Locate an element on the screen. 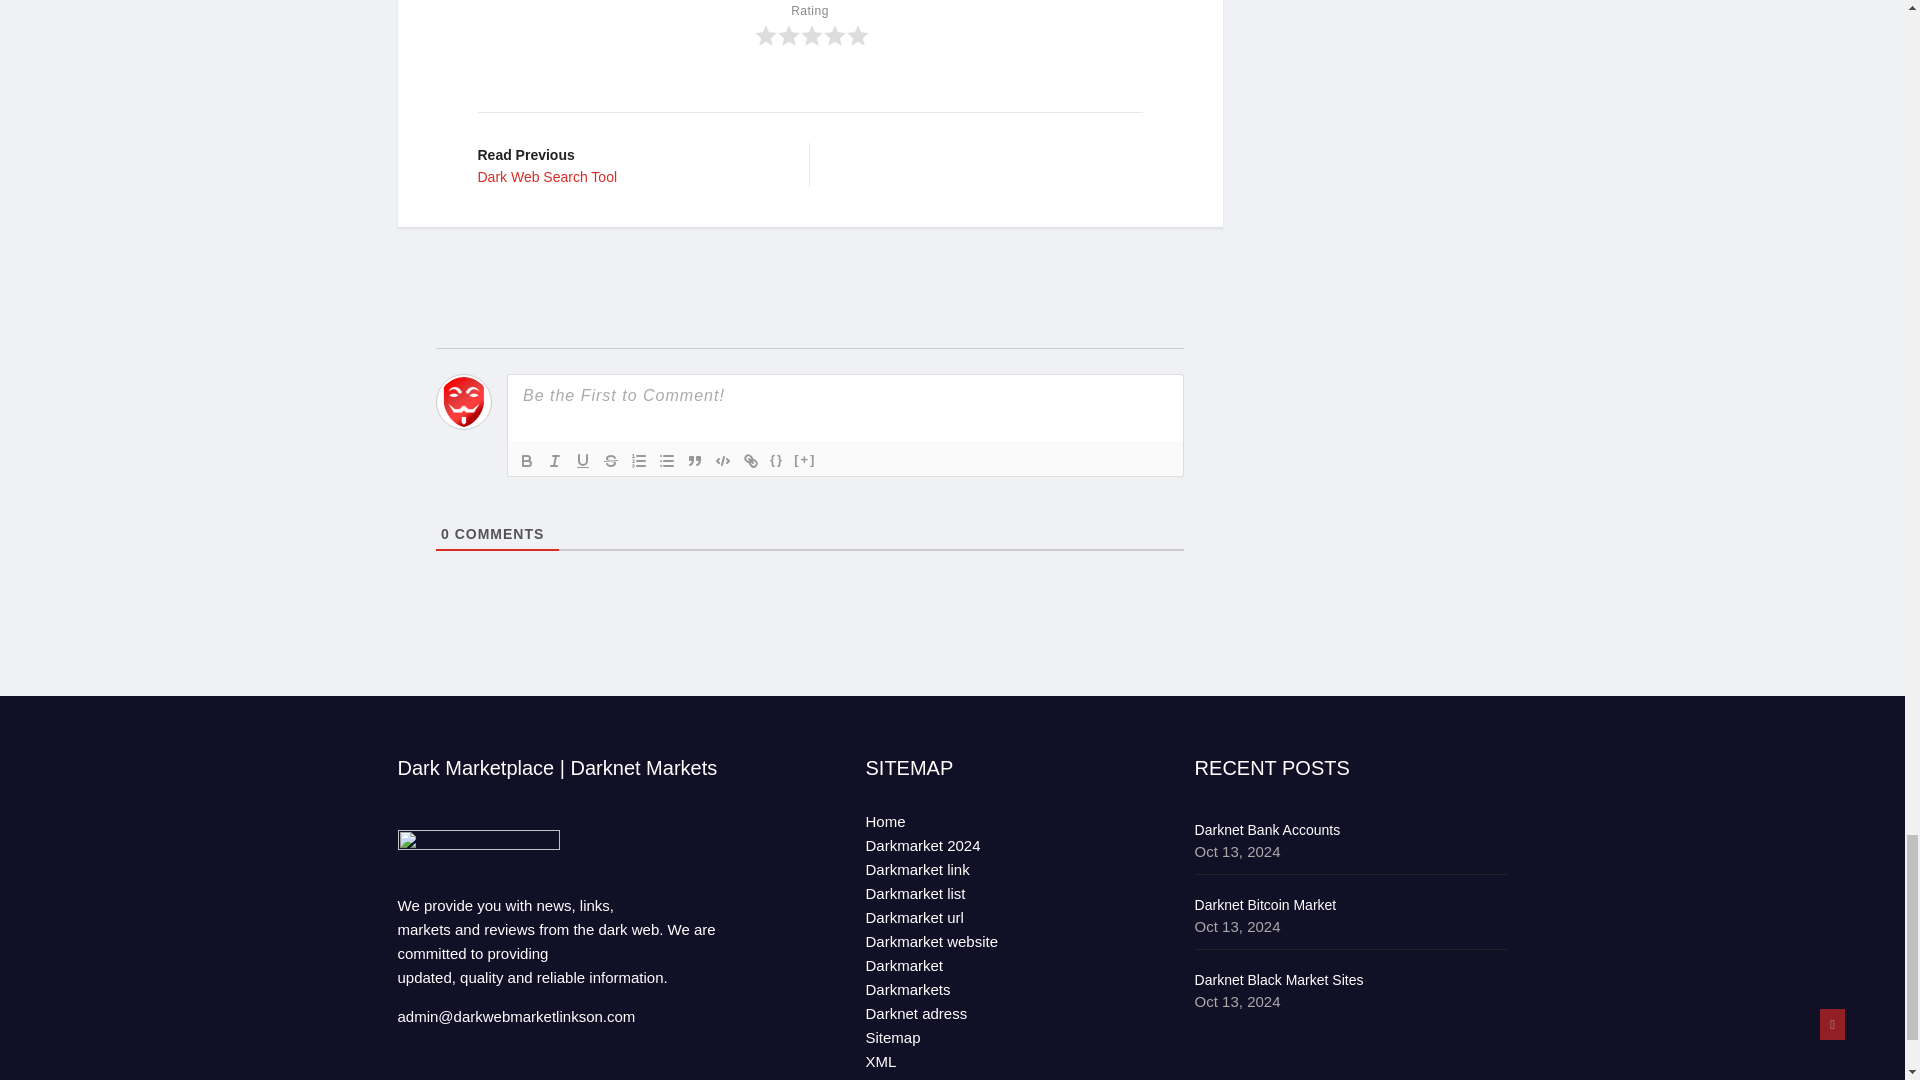 This screenshot has height=1080, width=1920. Link is located at coordinates (722, 461).